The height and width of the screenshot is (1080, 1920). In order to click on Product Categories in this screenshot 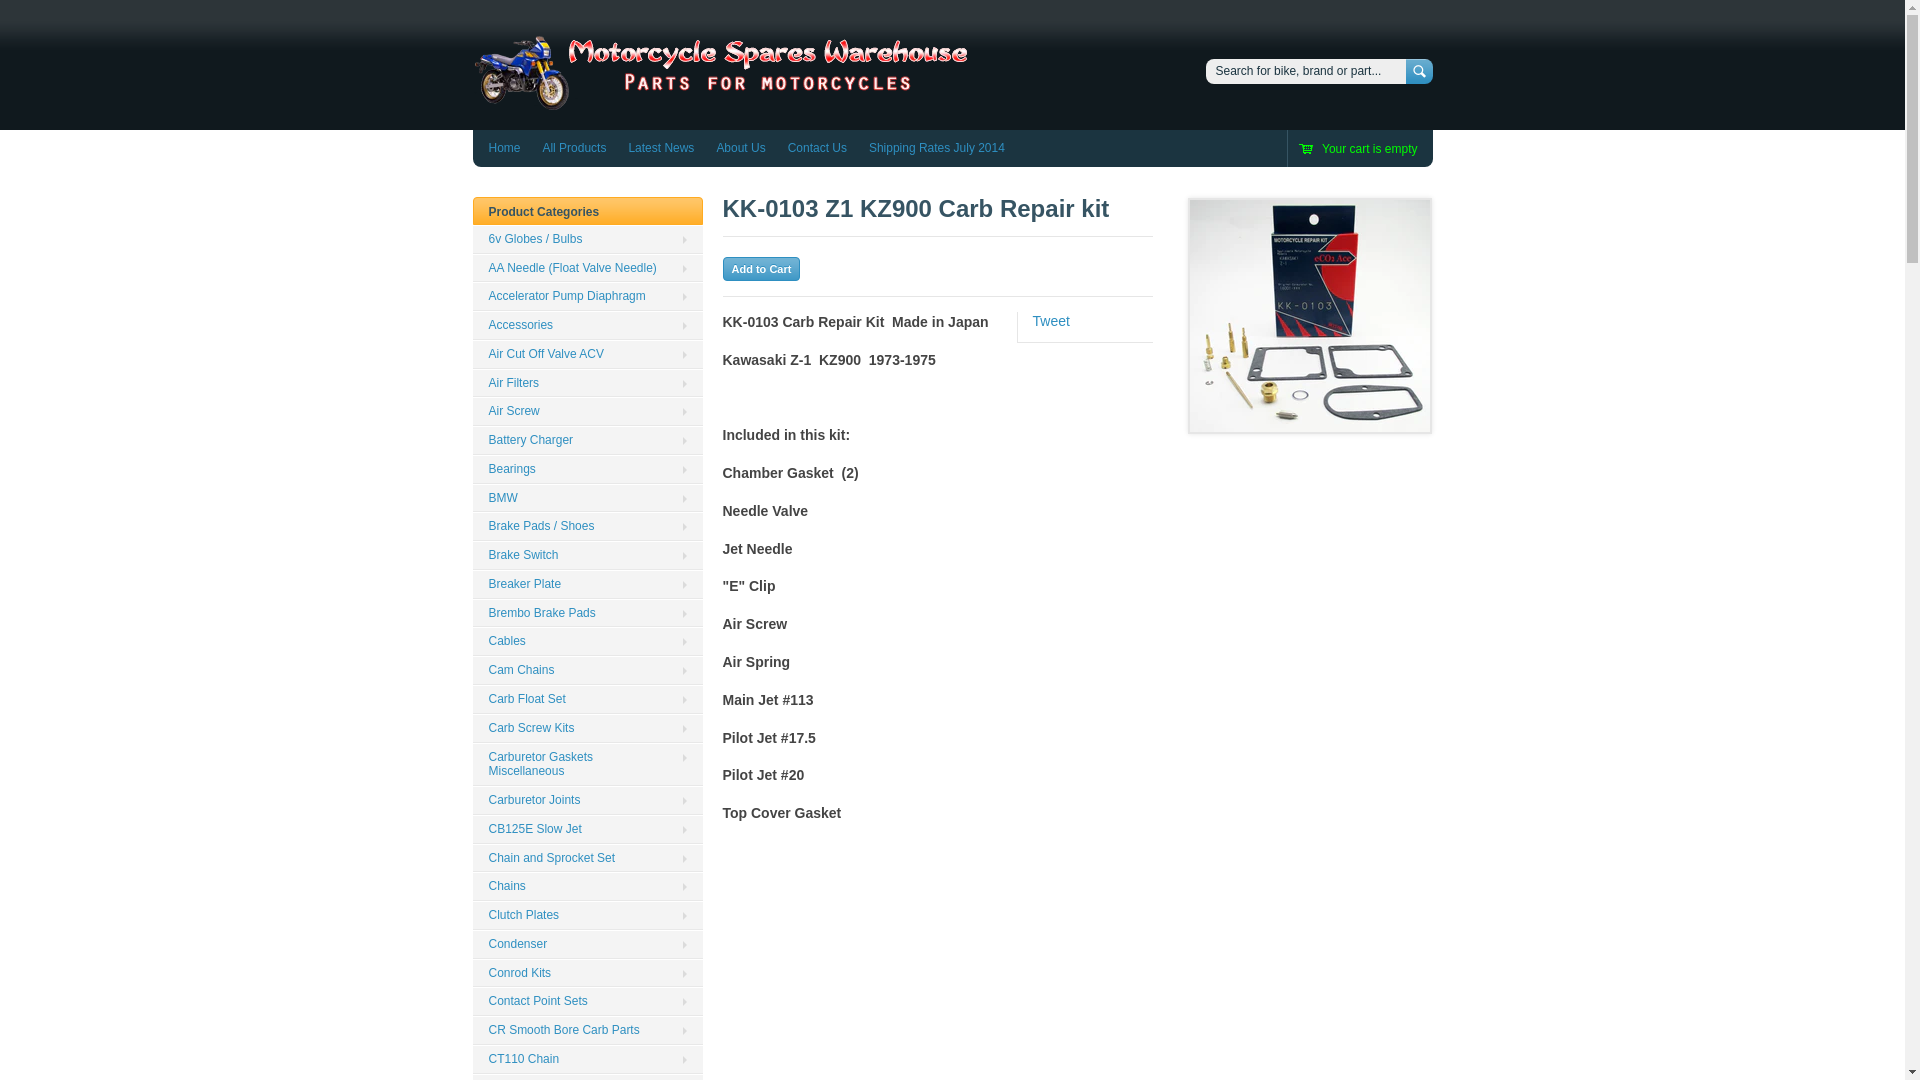, I will do `click(544, 212)`.